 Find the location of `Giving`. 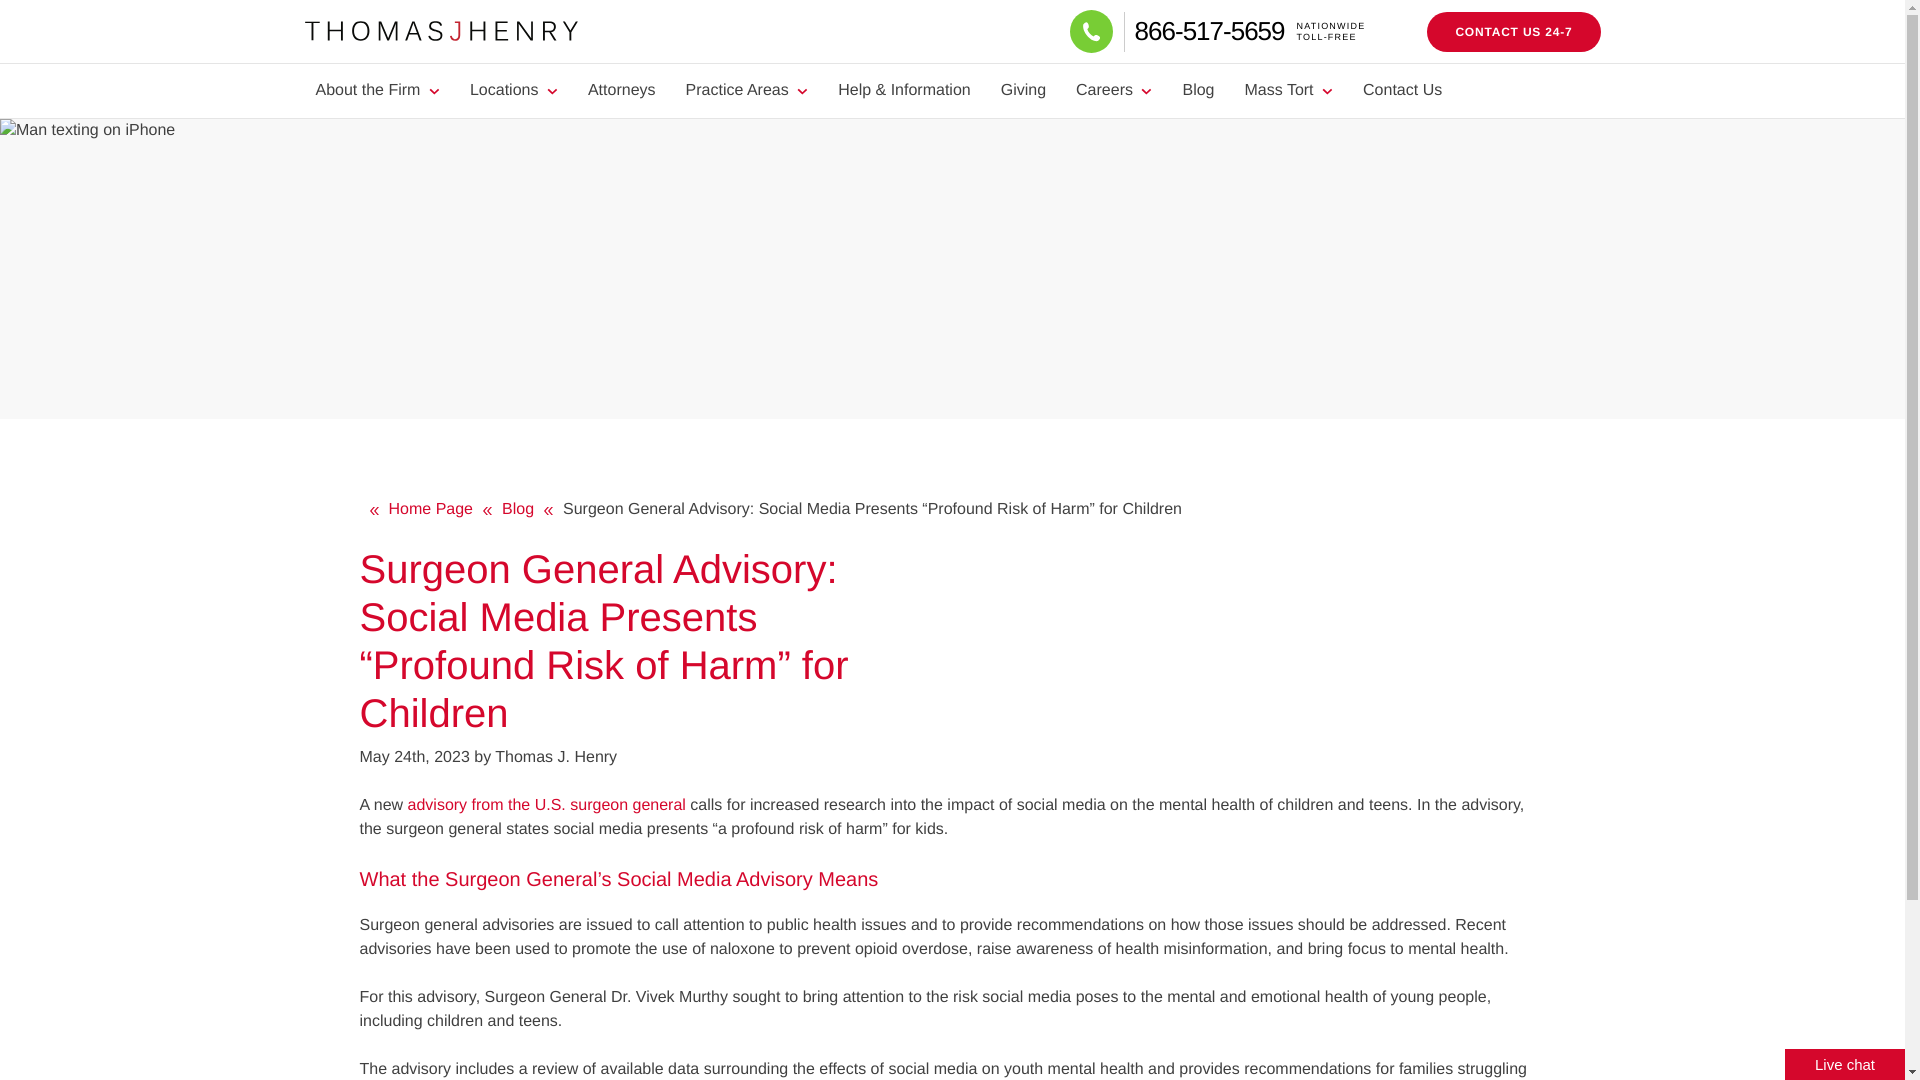

Giving is located at coordinates (1512, 31).